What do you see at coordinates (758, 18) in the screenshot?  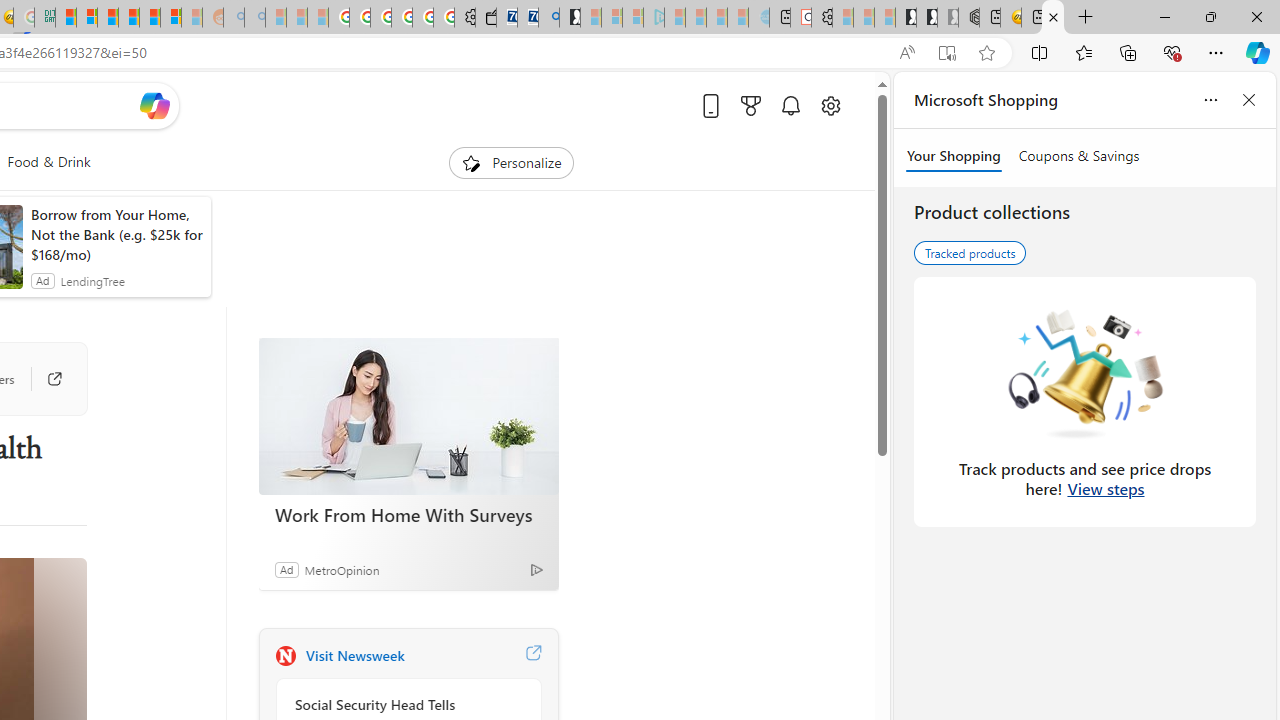 I see `Home | Sky Blue Bikes - Sky Blue Bikes - Sleeping` at bounding box center [758, 18].